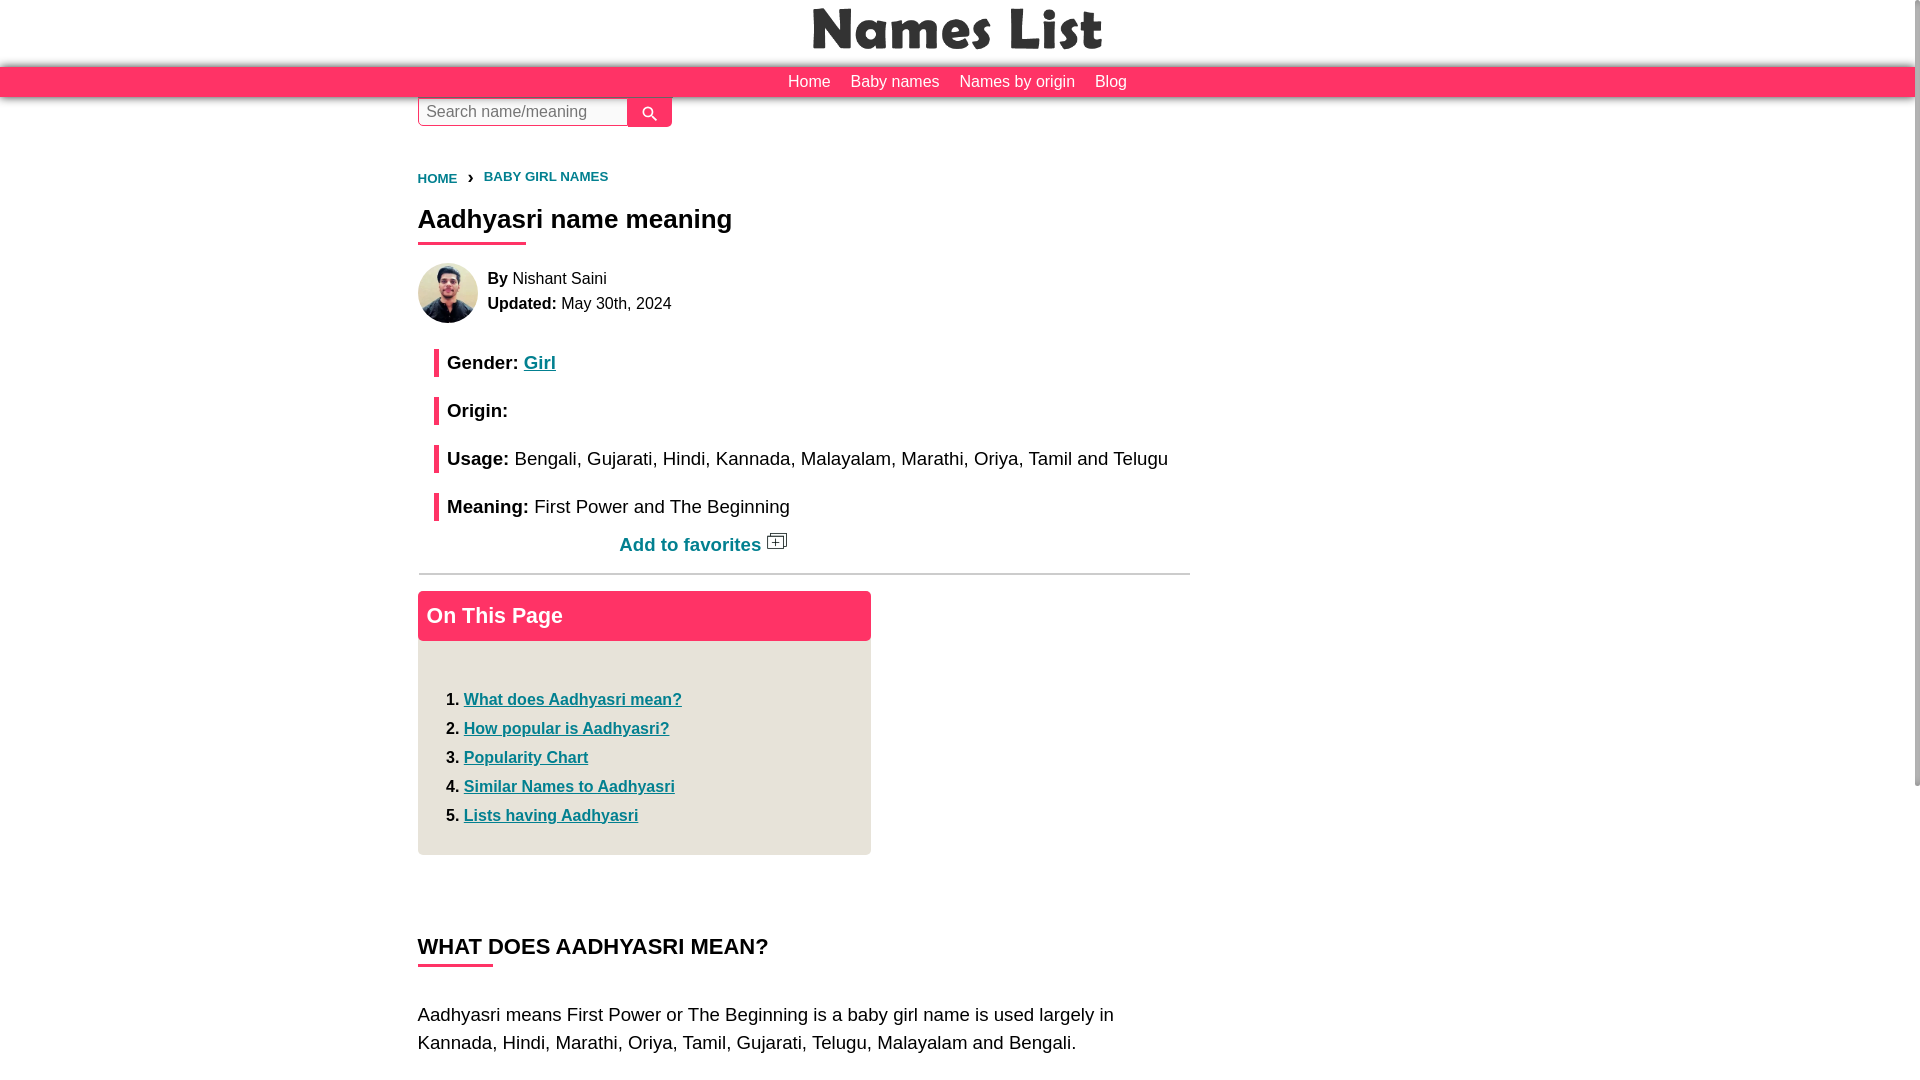 This screenshot has height=1080, width=1920. What do you see at coordinates (552, 815) in the screenshot?
I see `Lists having Aadhyasri` at bounding box center [552, 815].